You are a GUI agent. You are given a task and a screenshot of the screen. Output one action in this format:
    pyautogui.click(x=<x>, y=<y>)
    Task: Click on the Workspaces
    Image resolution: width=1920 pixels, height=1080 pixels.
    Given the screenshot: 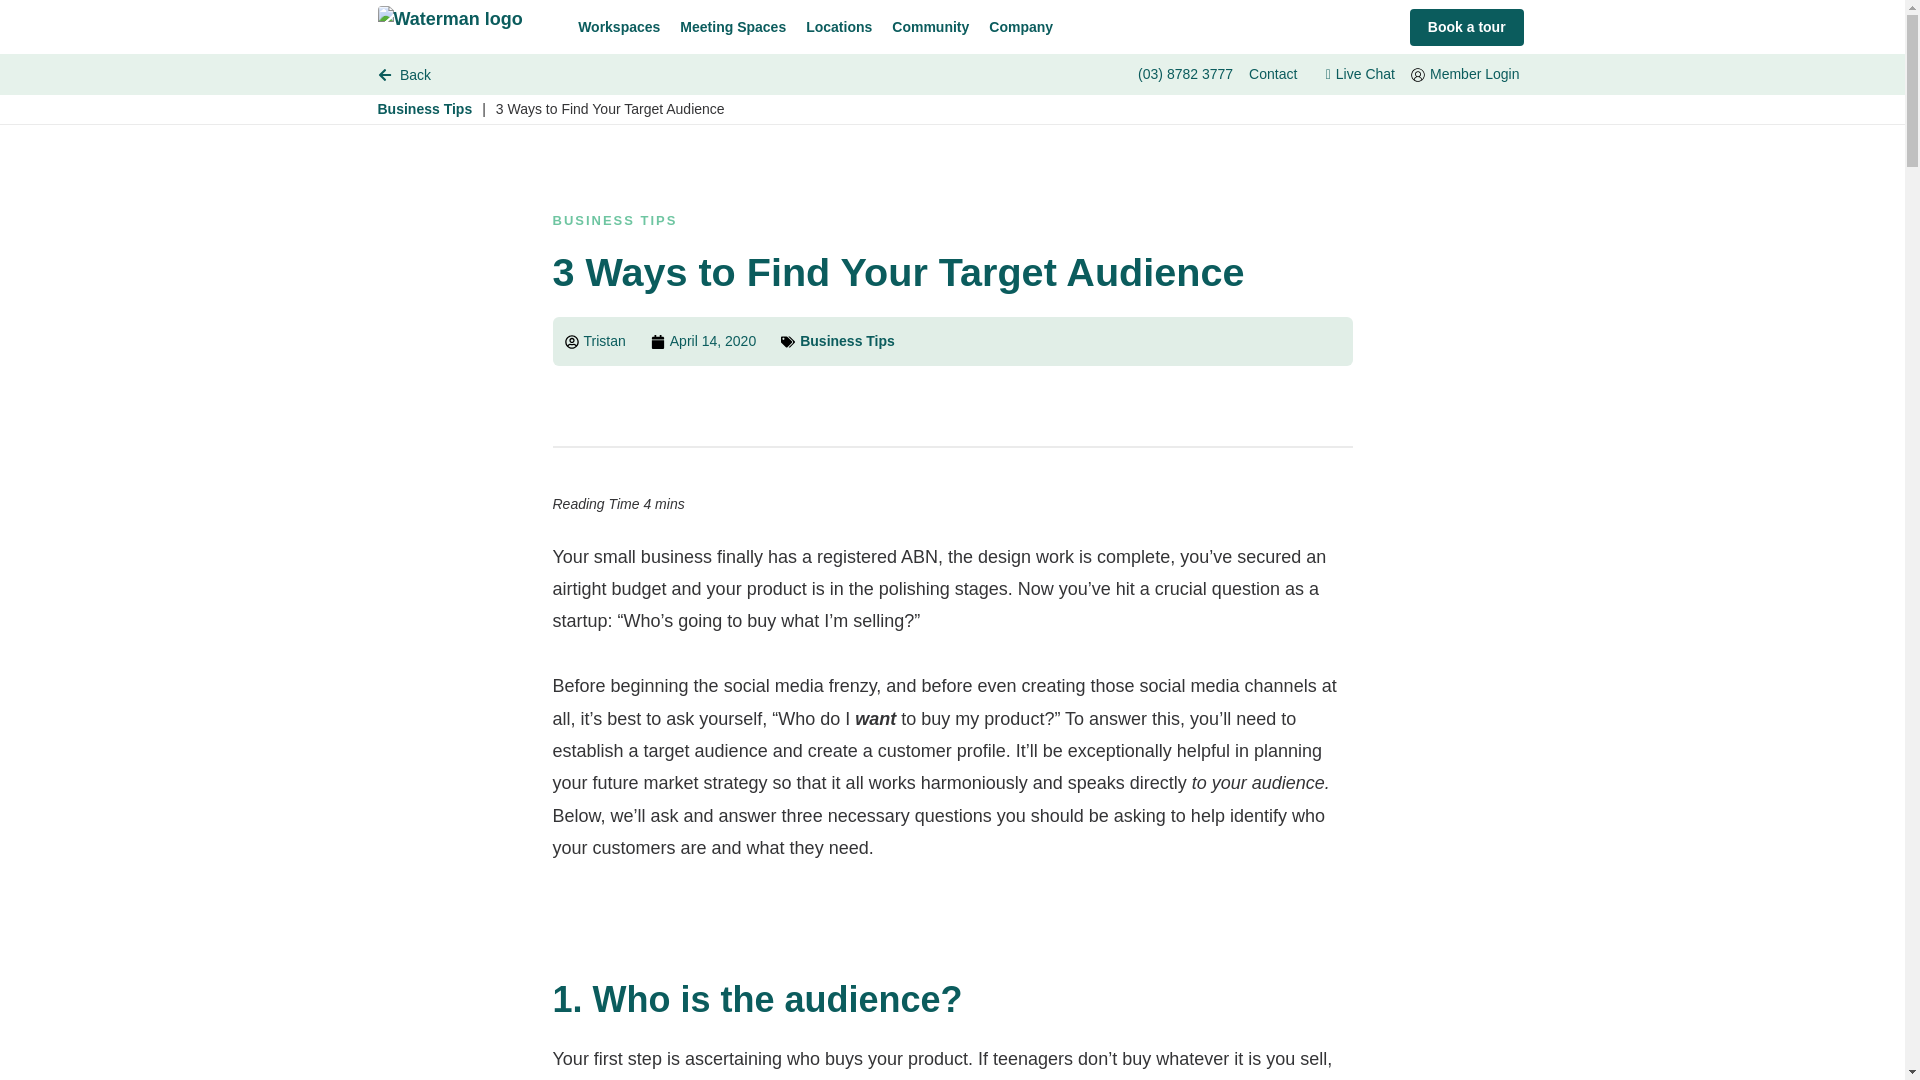 What is the action you would take?
    pyautogui.click(x=619, y=27)
    